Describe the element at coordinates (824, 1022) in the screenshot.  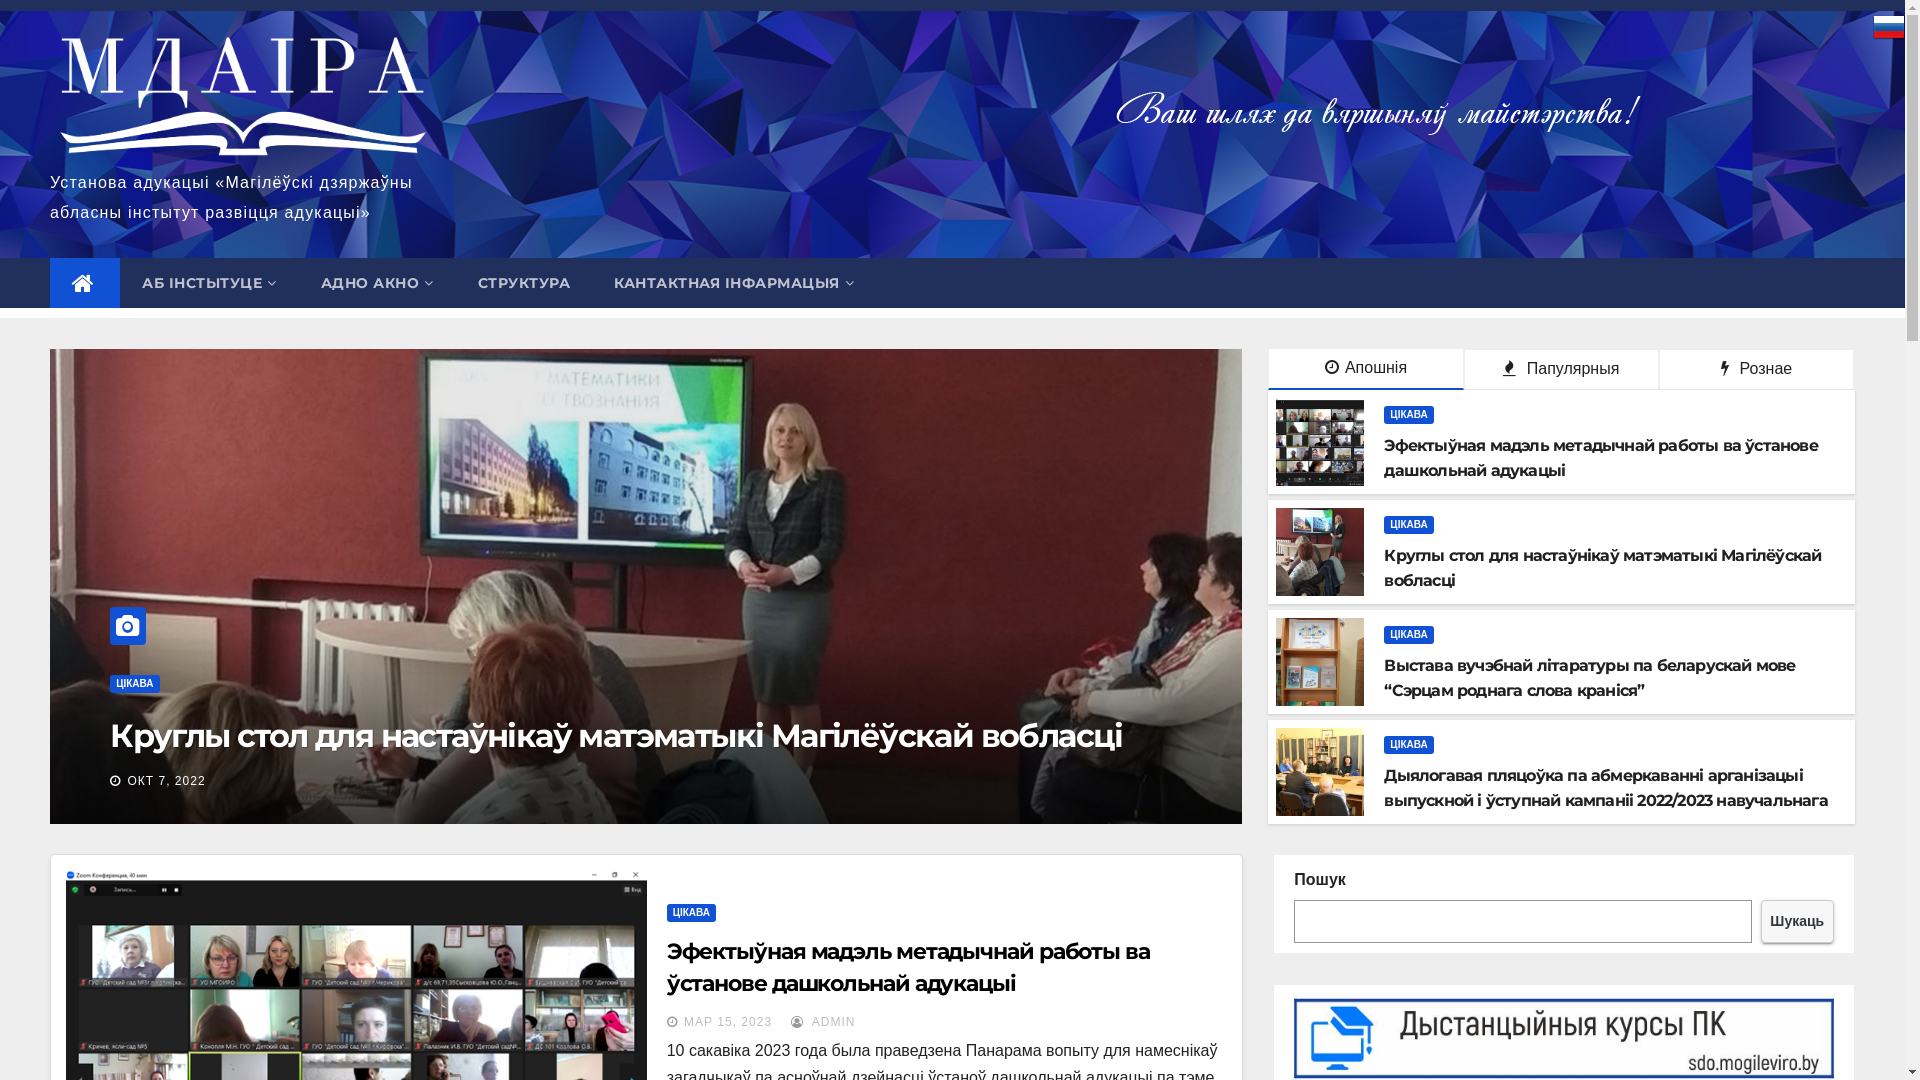
I see `ADMIN` at that location.